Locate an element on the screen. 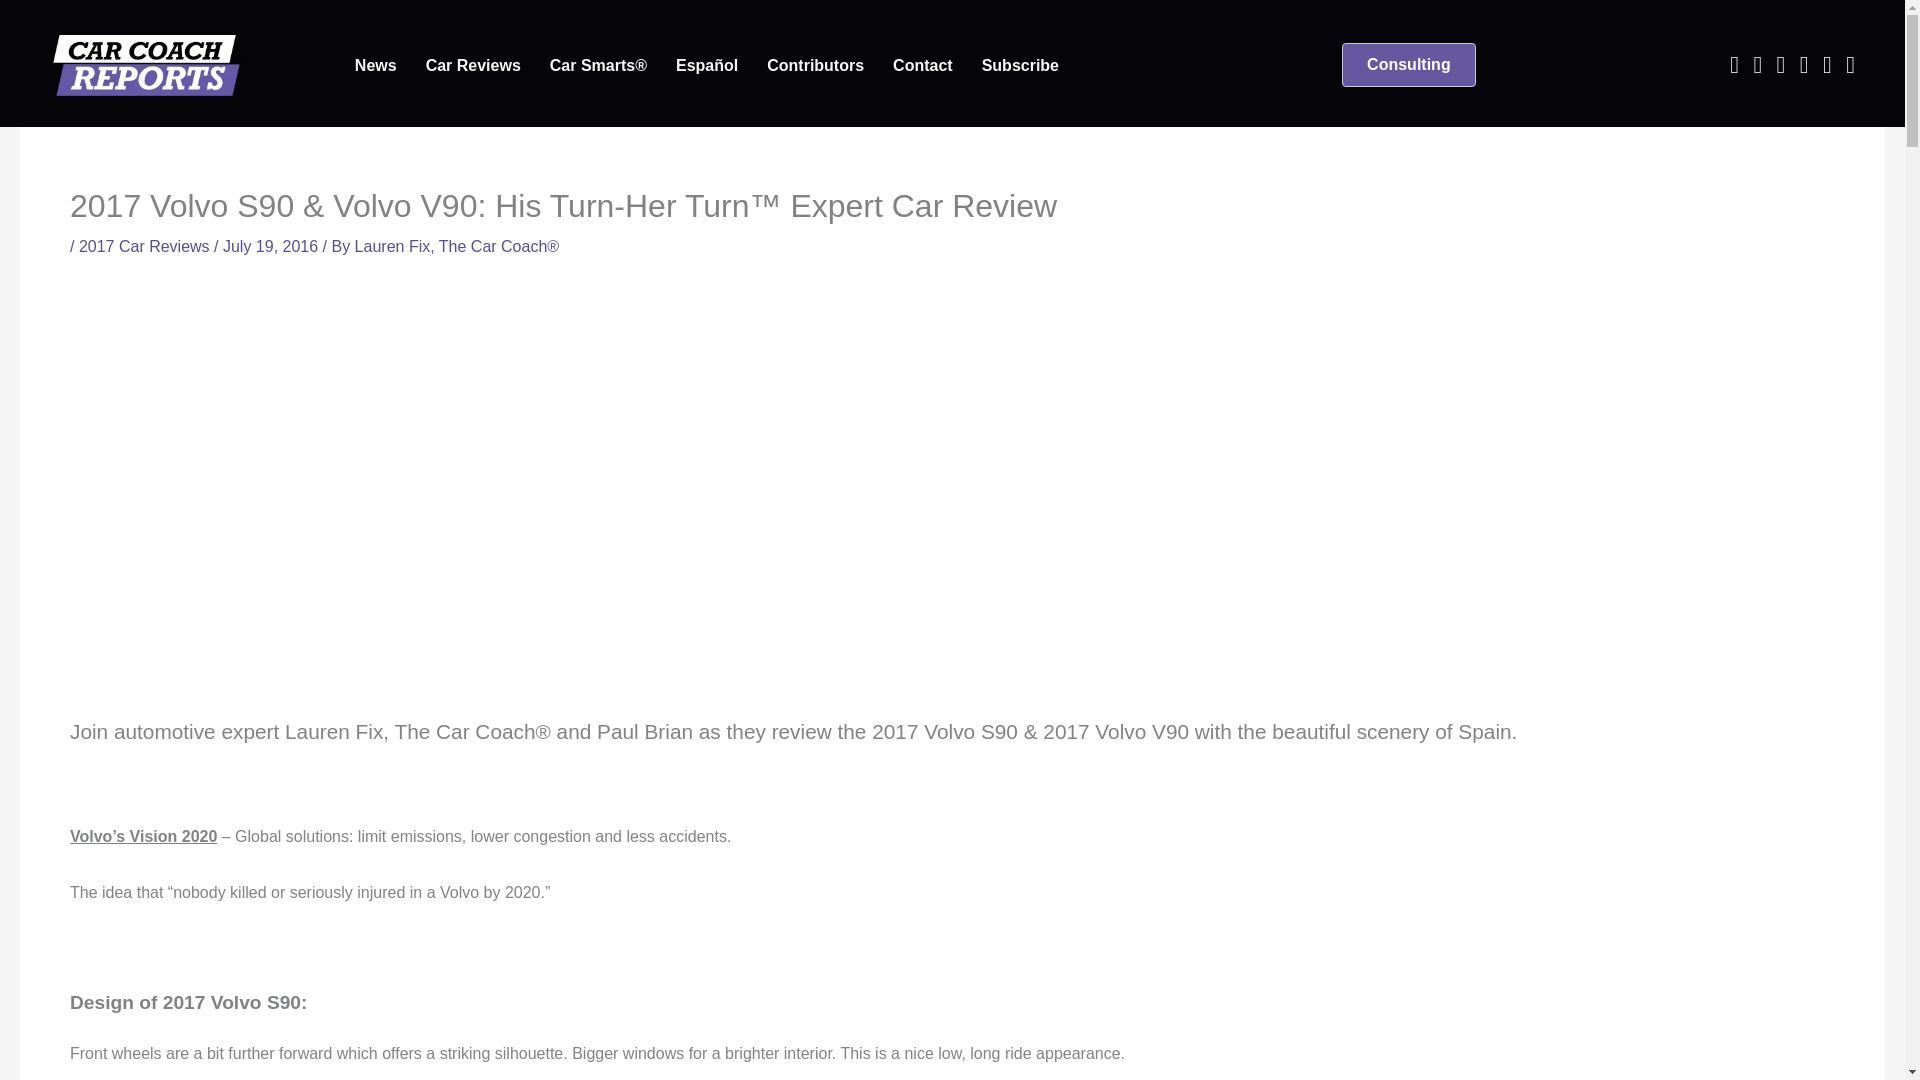 This screenshot has width=1920, height=1080. CCR LOGO NEW is located at coordinates (145, 65).